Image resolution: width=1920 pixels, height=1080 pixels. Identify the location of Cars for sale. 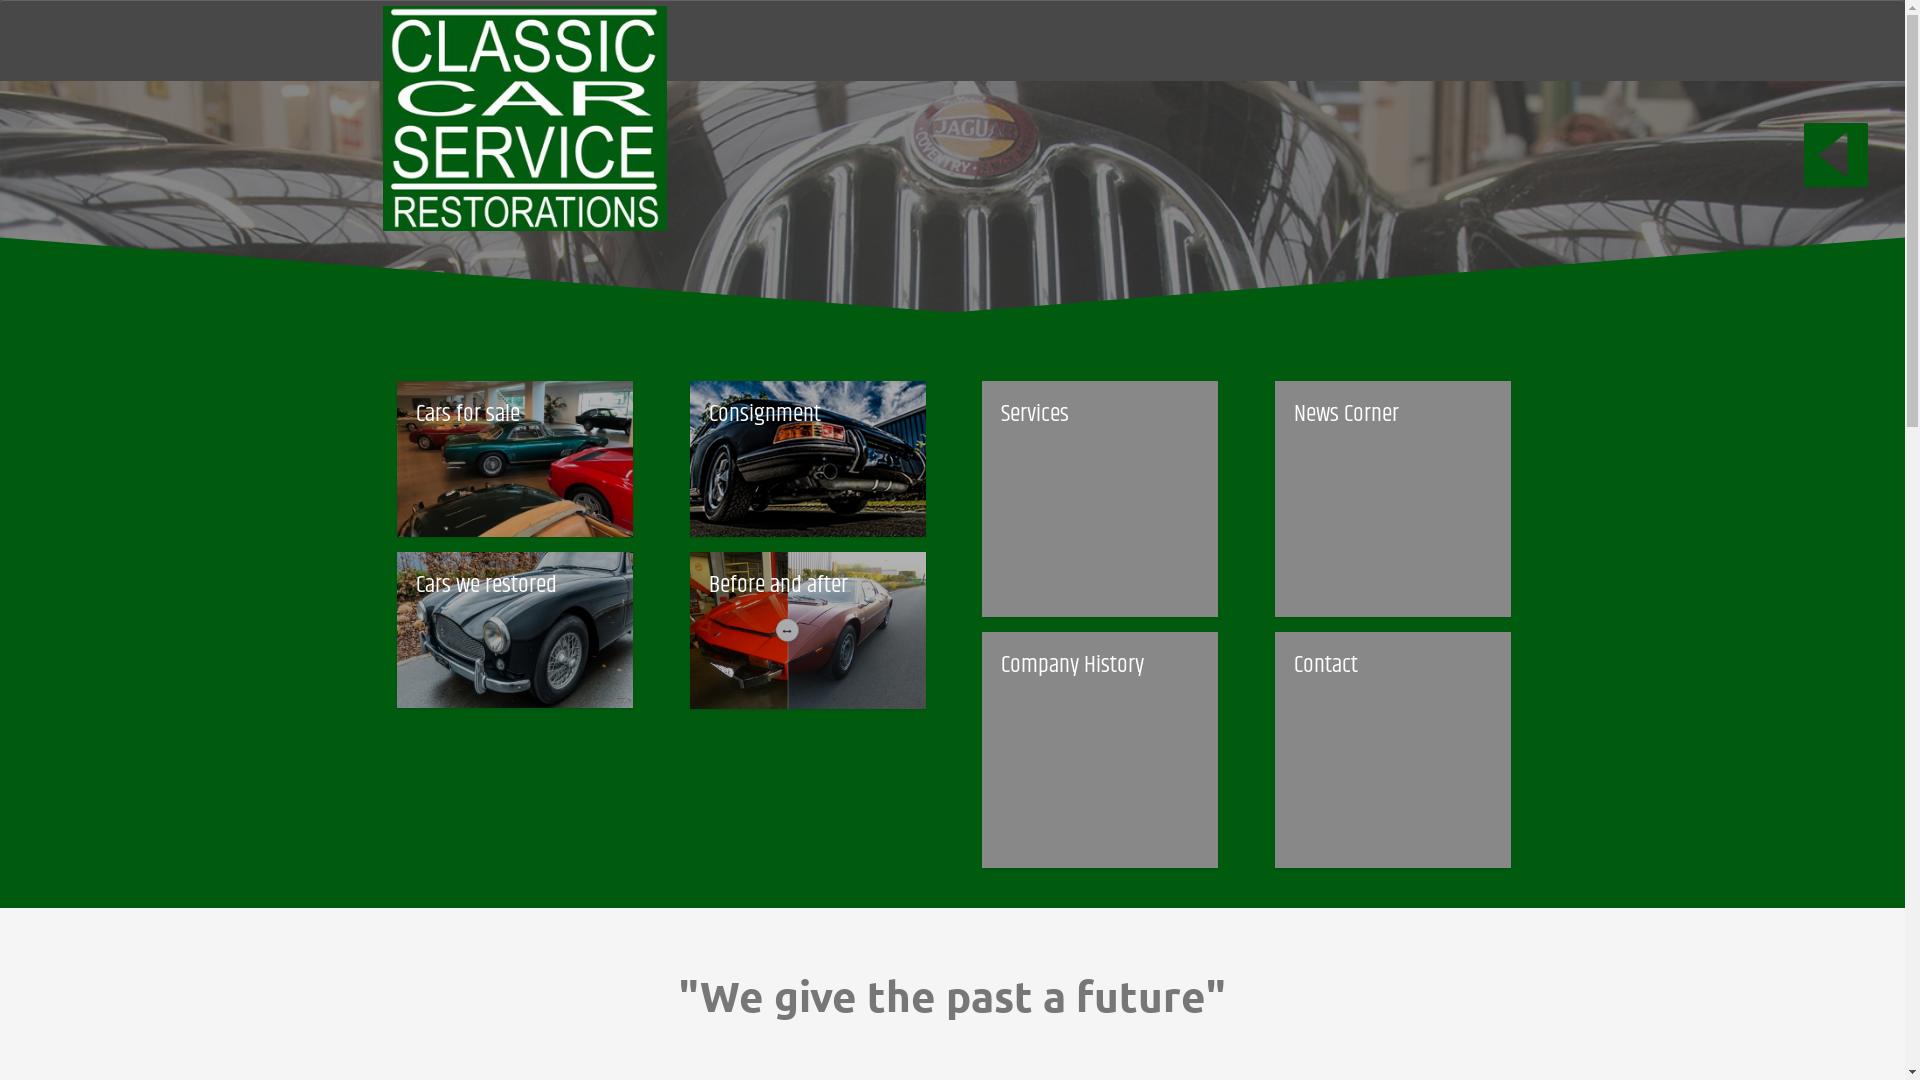
(515, 459).